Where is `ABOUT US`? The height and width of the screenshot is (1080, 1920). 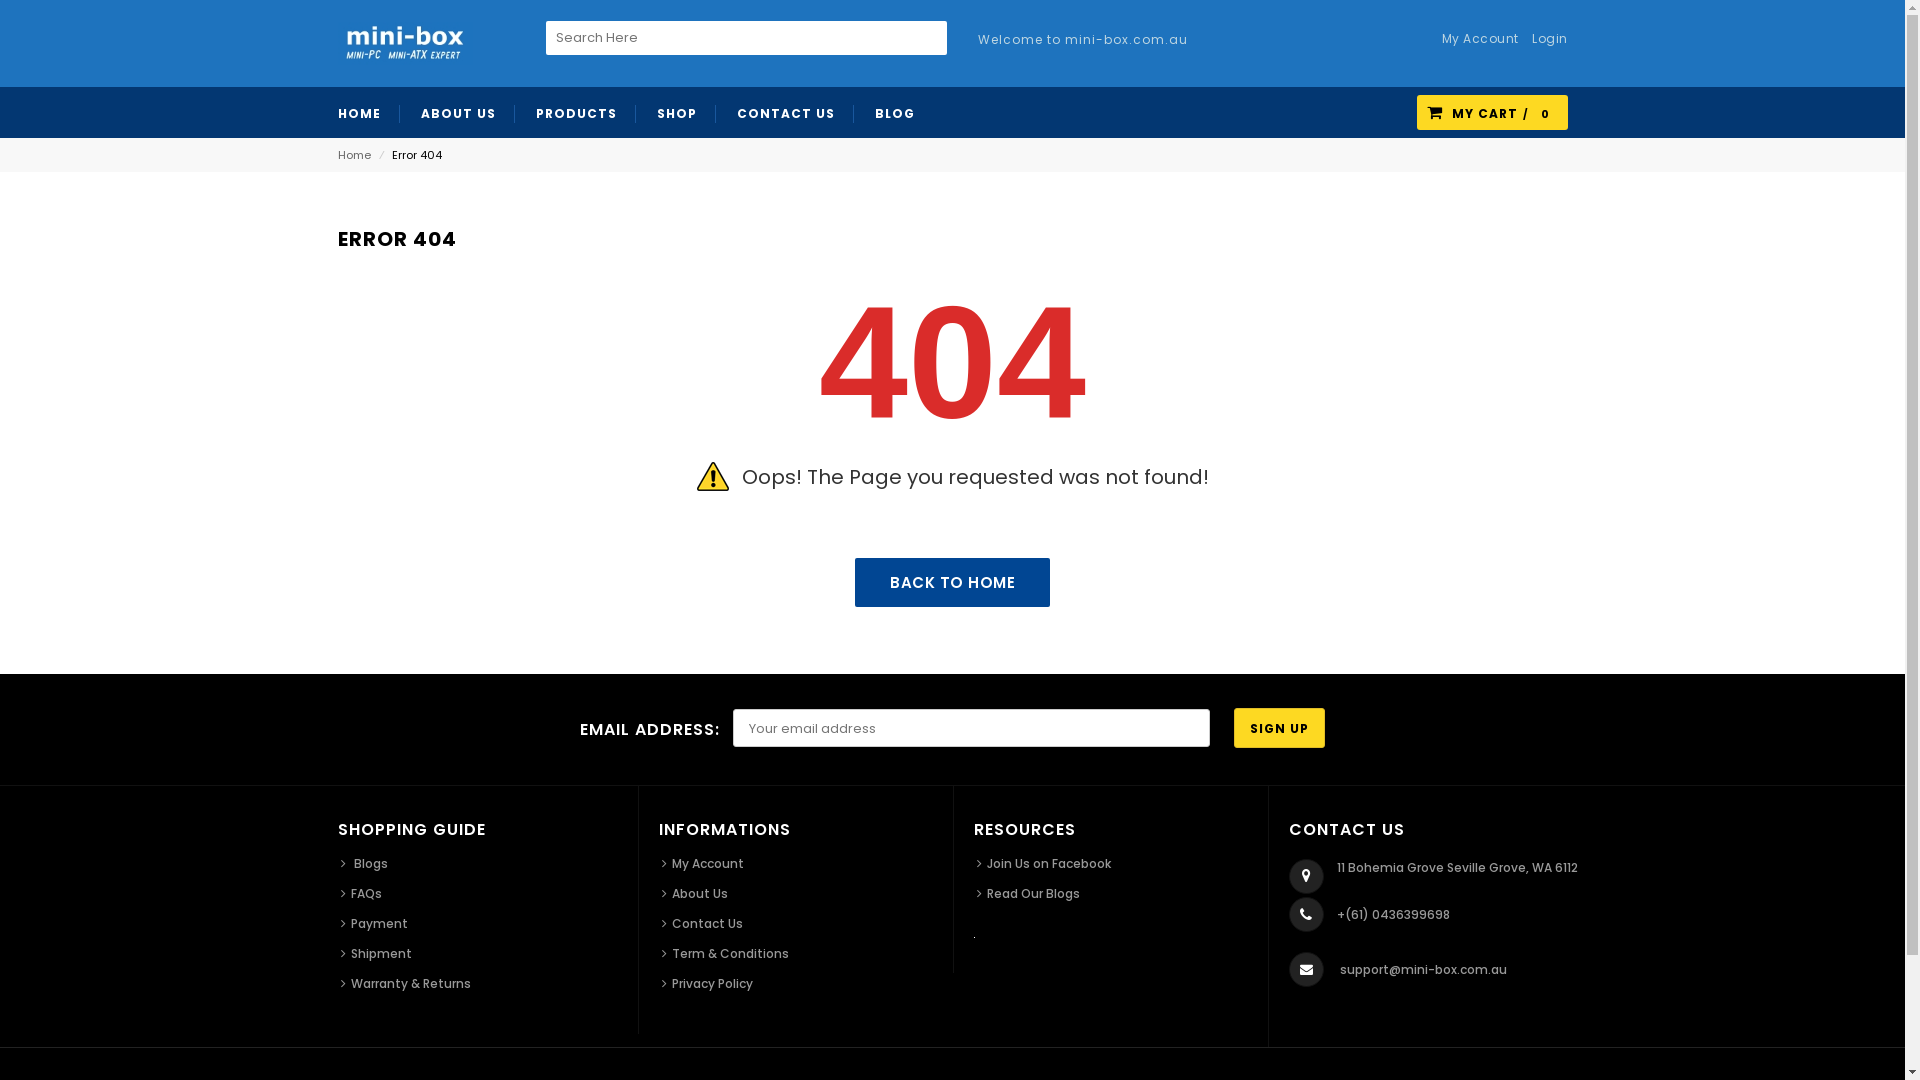 ABOUT US is located at coordinates (458, 112).